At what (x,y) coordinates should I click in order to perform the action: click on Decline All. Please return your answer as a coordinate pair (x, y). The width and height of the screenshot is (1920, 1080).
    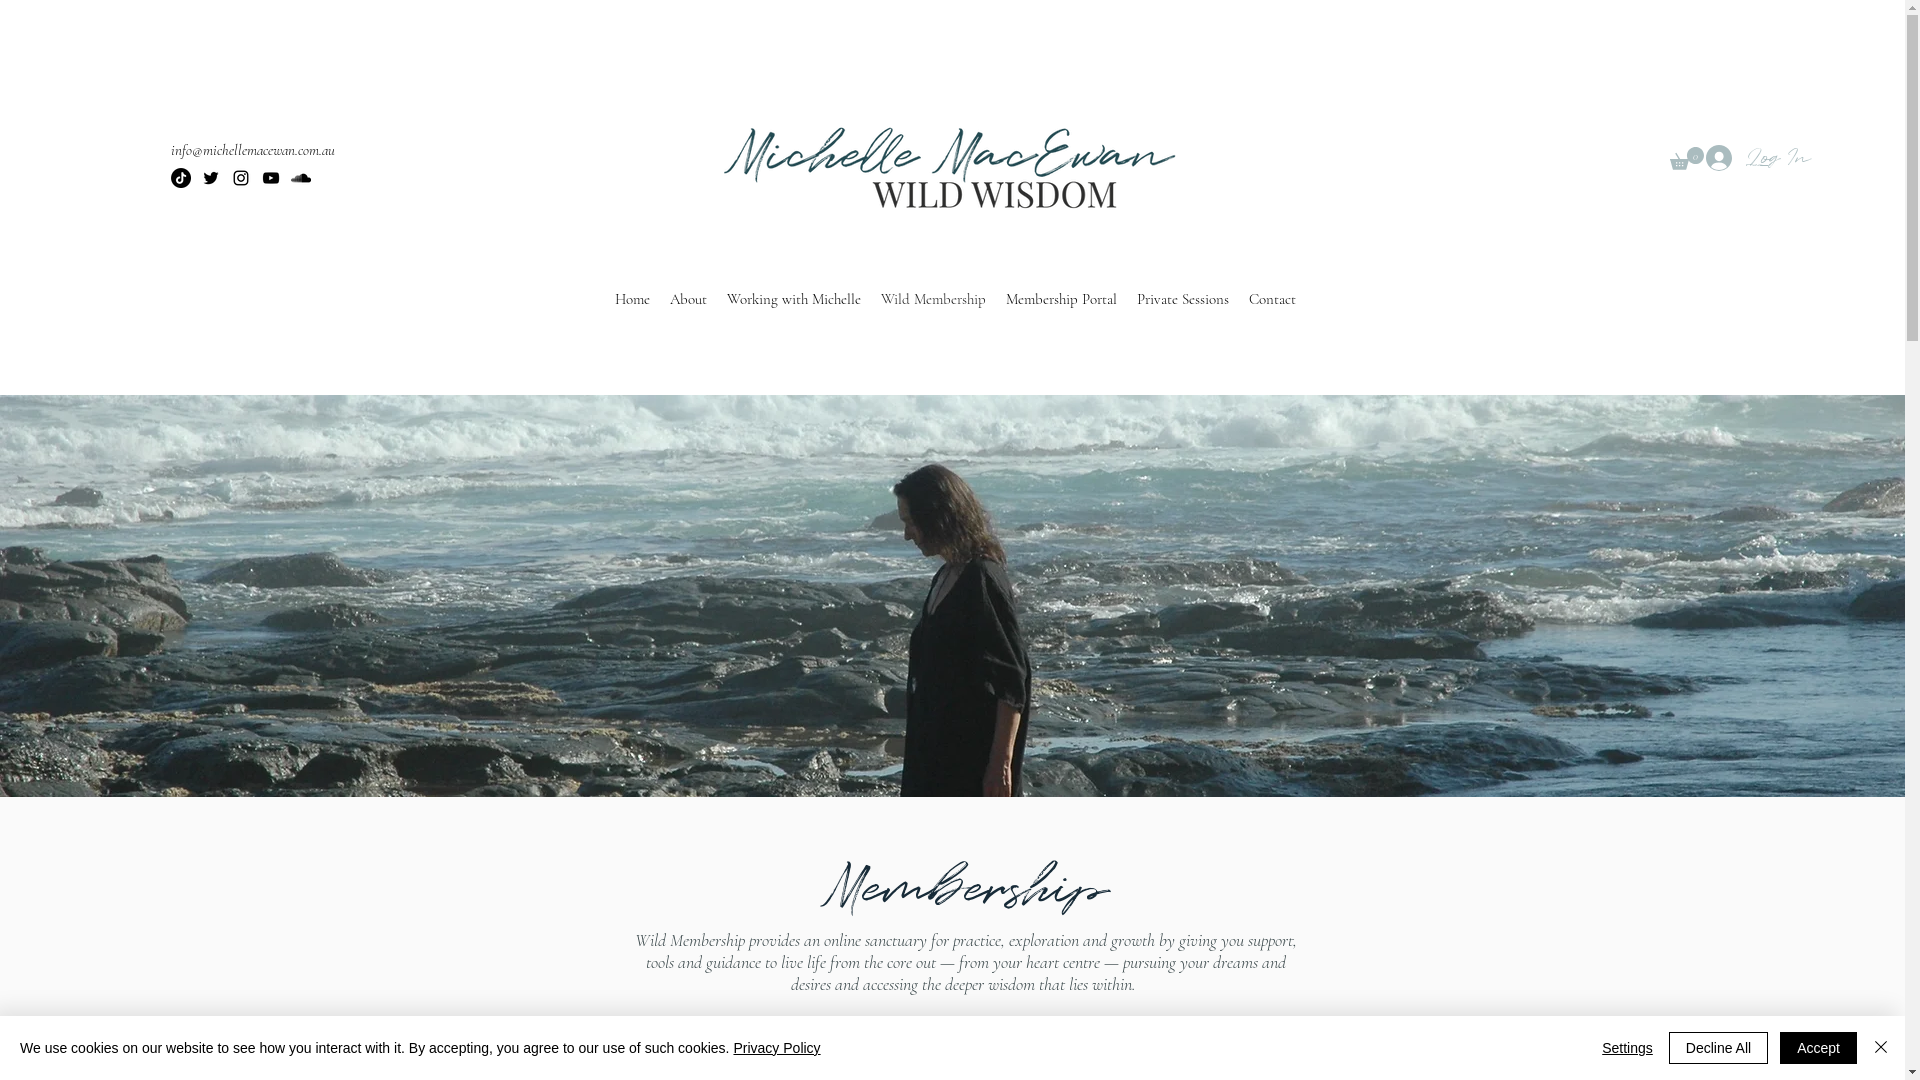
    Looking at the image, I should click on (1718, 1048).